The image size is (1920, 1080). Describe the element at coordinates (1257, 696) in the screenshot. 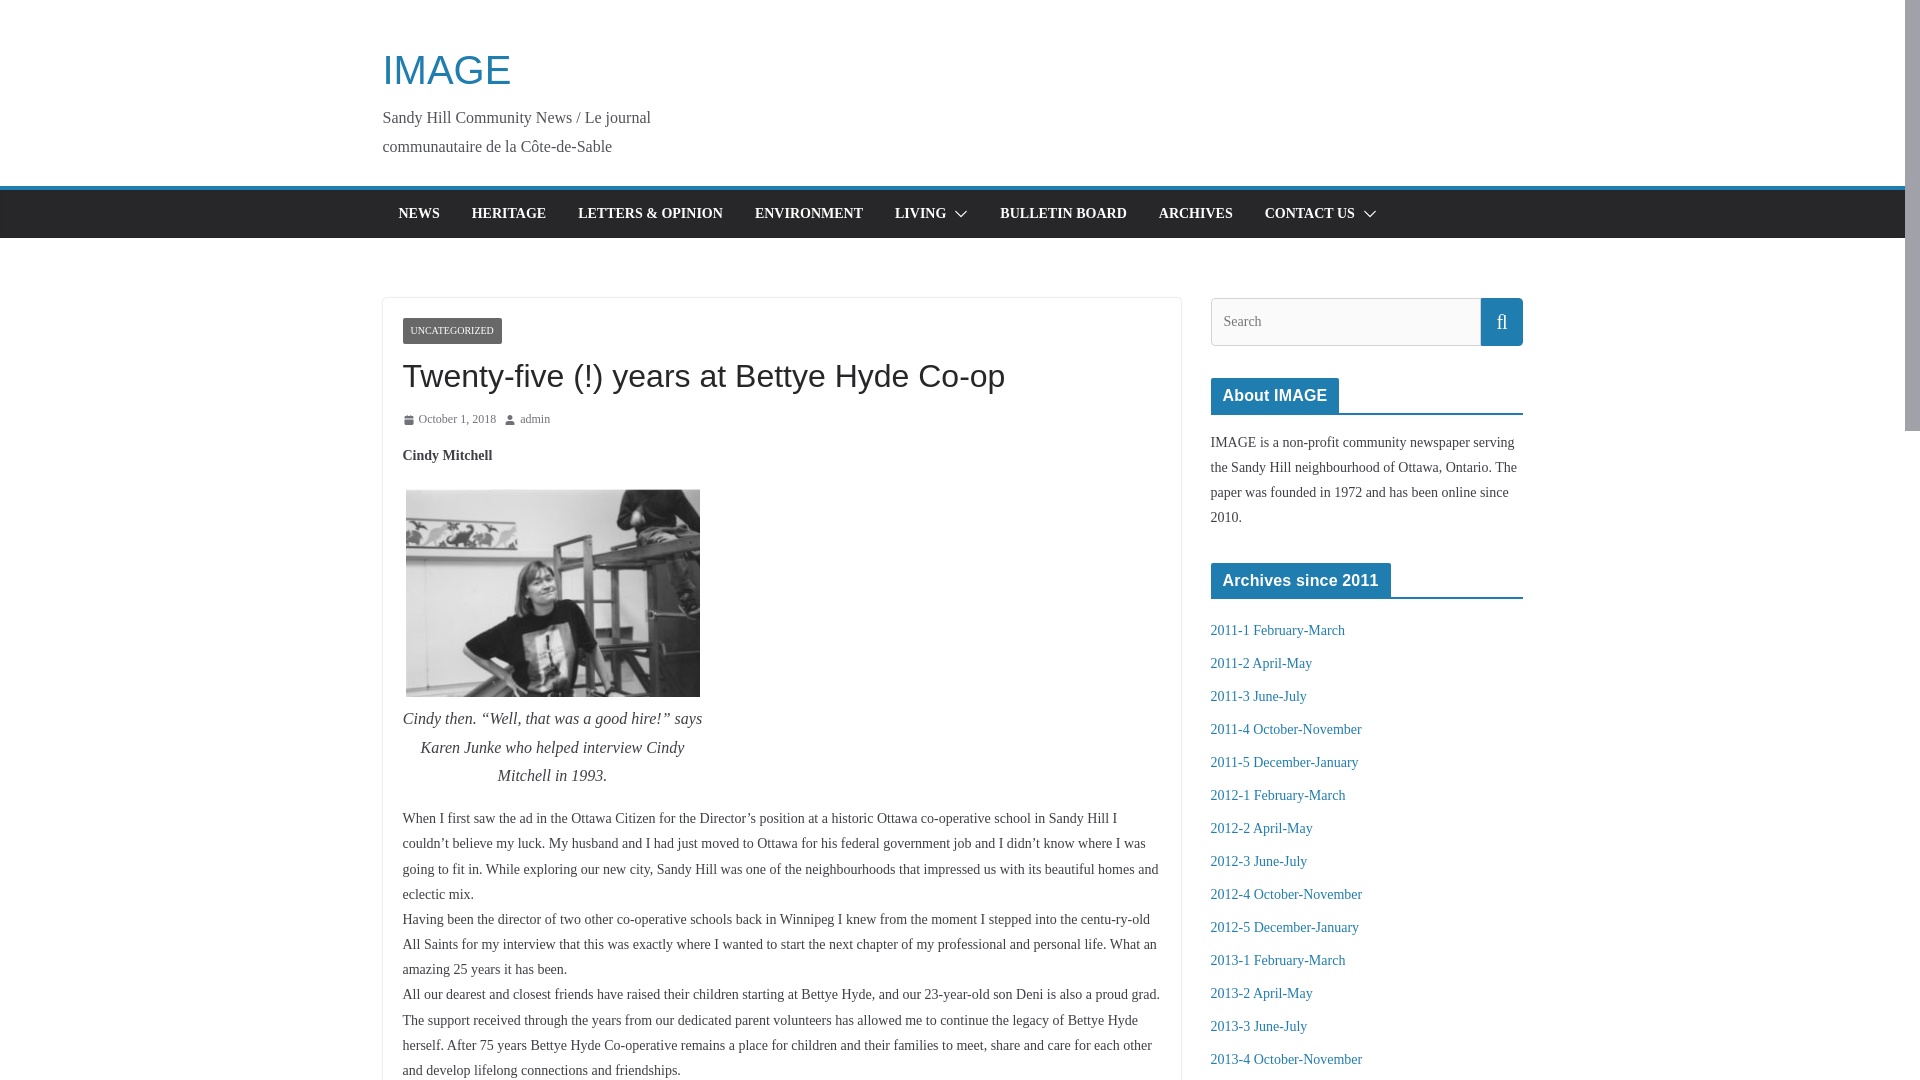

I see `2011-3 June-July` at that location.